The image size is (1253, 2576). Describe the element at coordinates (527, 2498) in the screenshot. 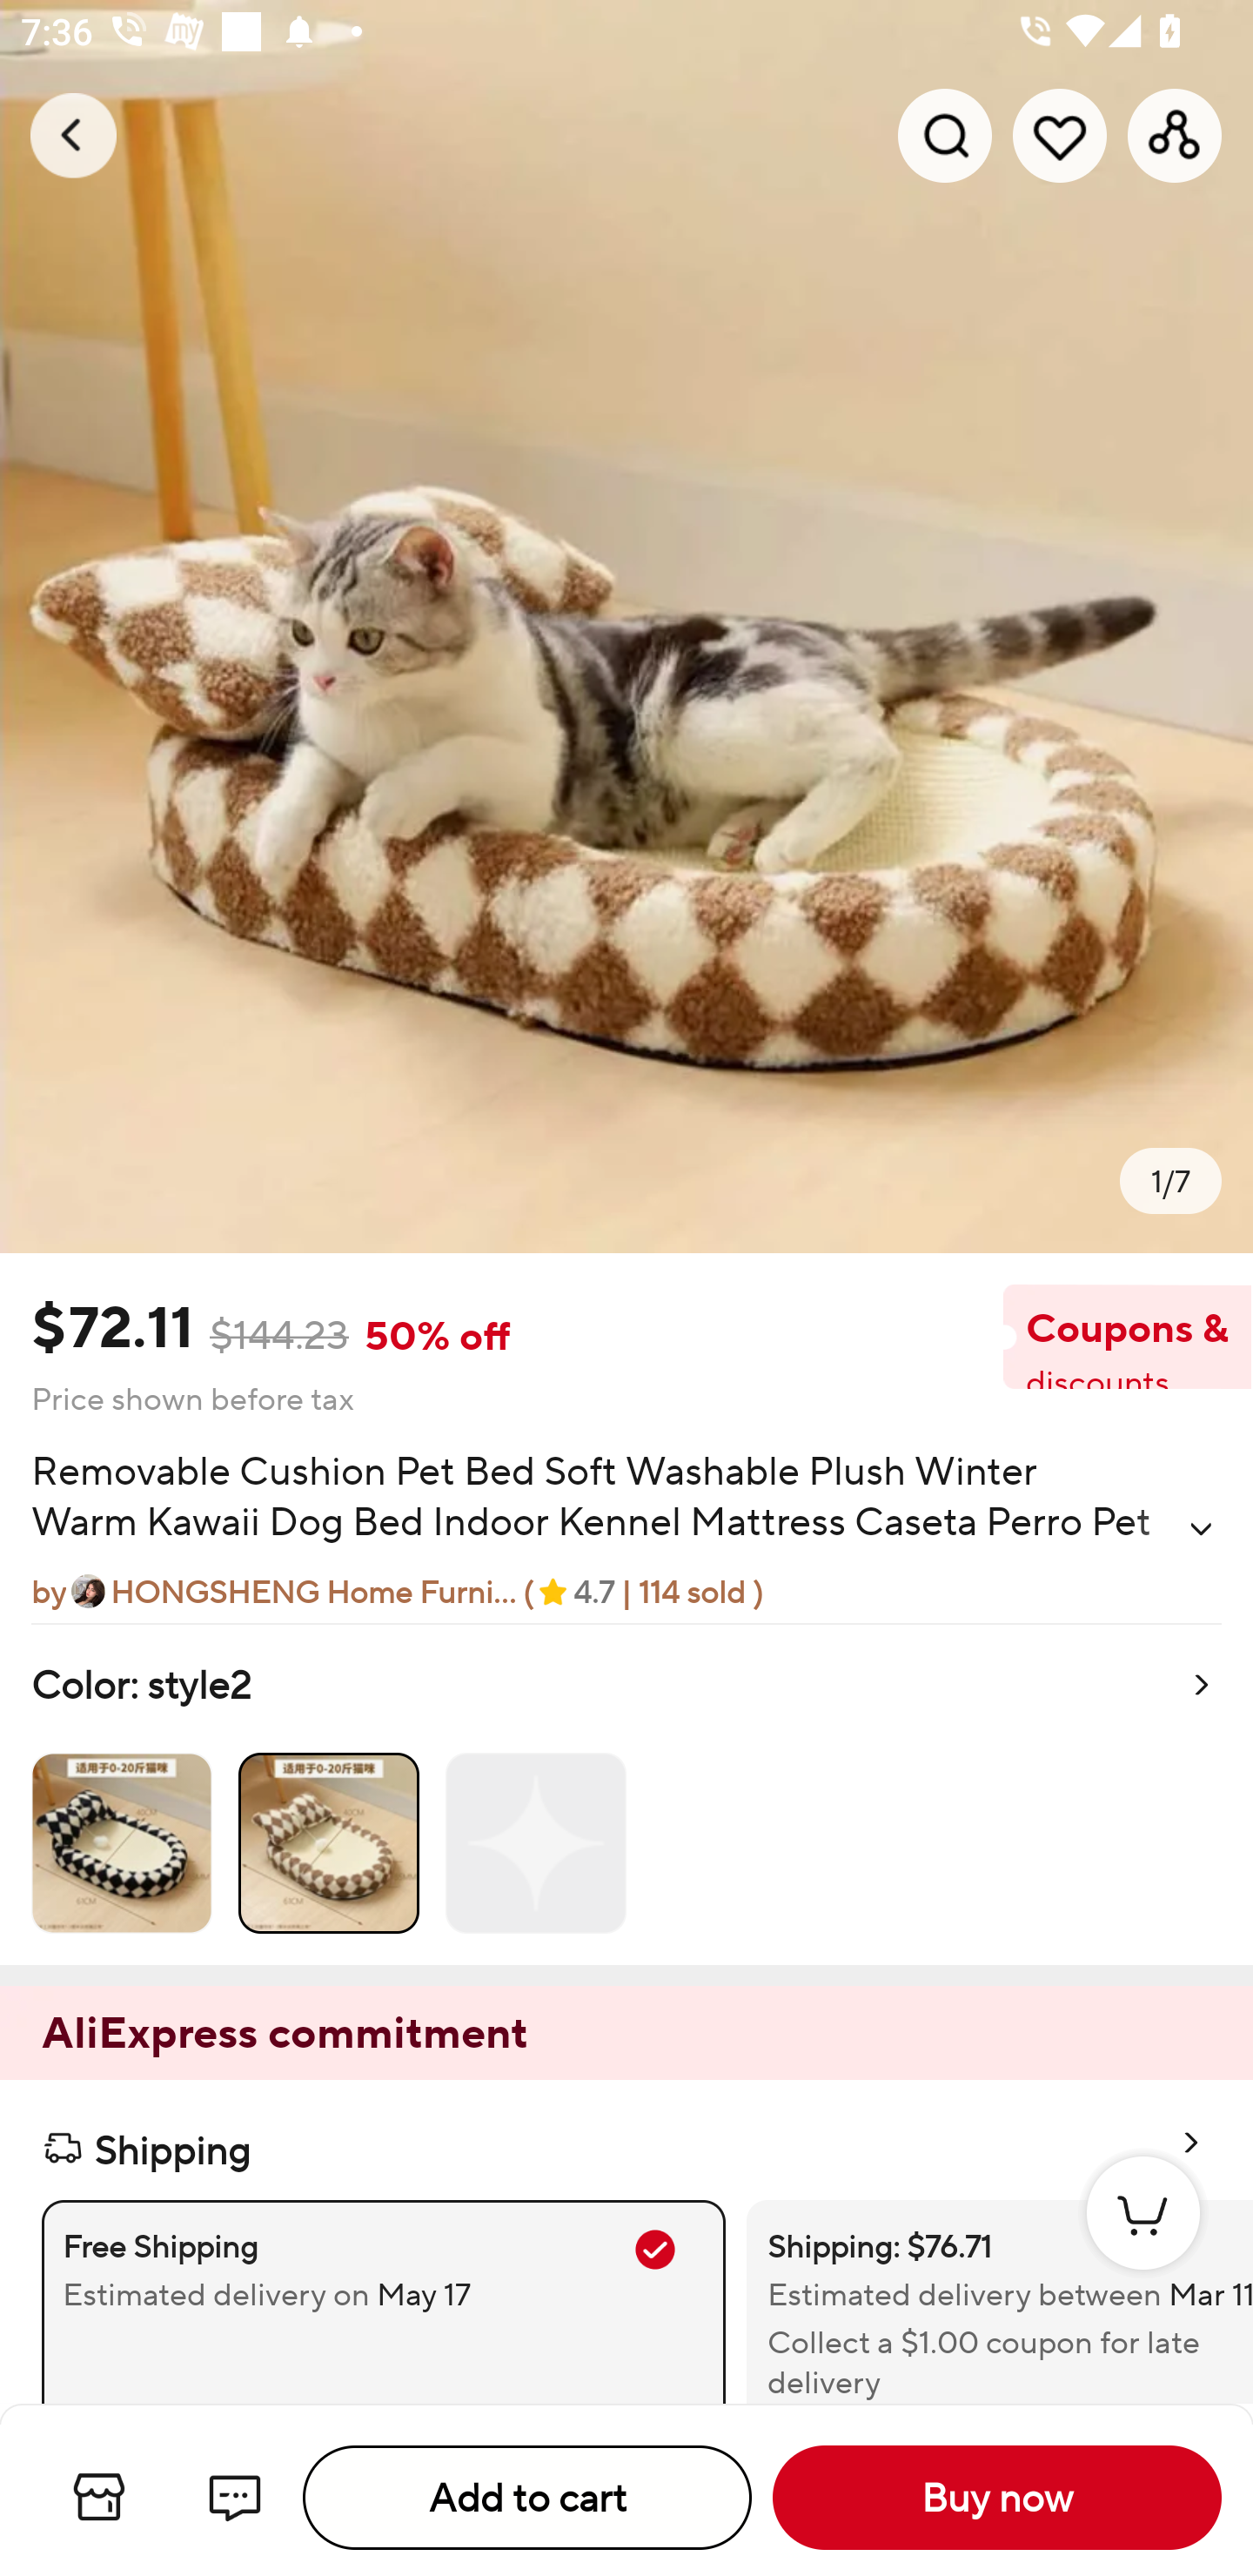

I see `Add to cart` at that location.